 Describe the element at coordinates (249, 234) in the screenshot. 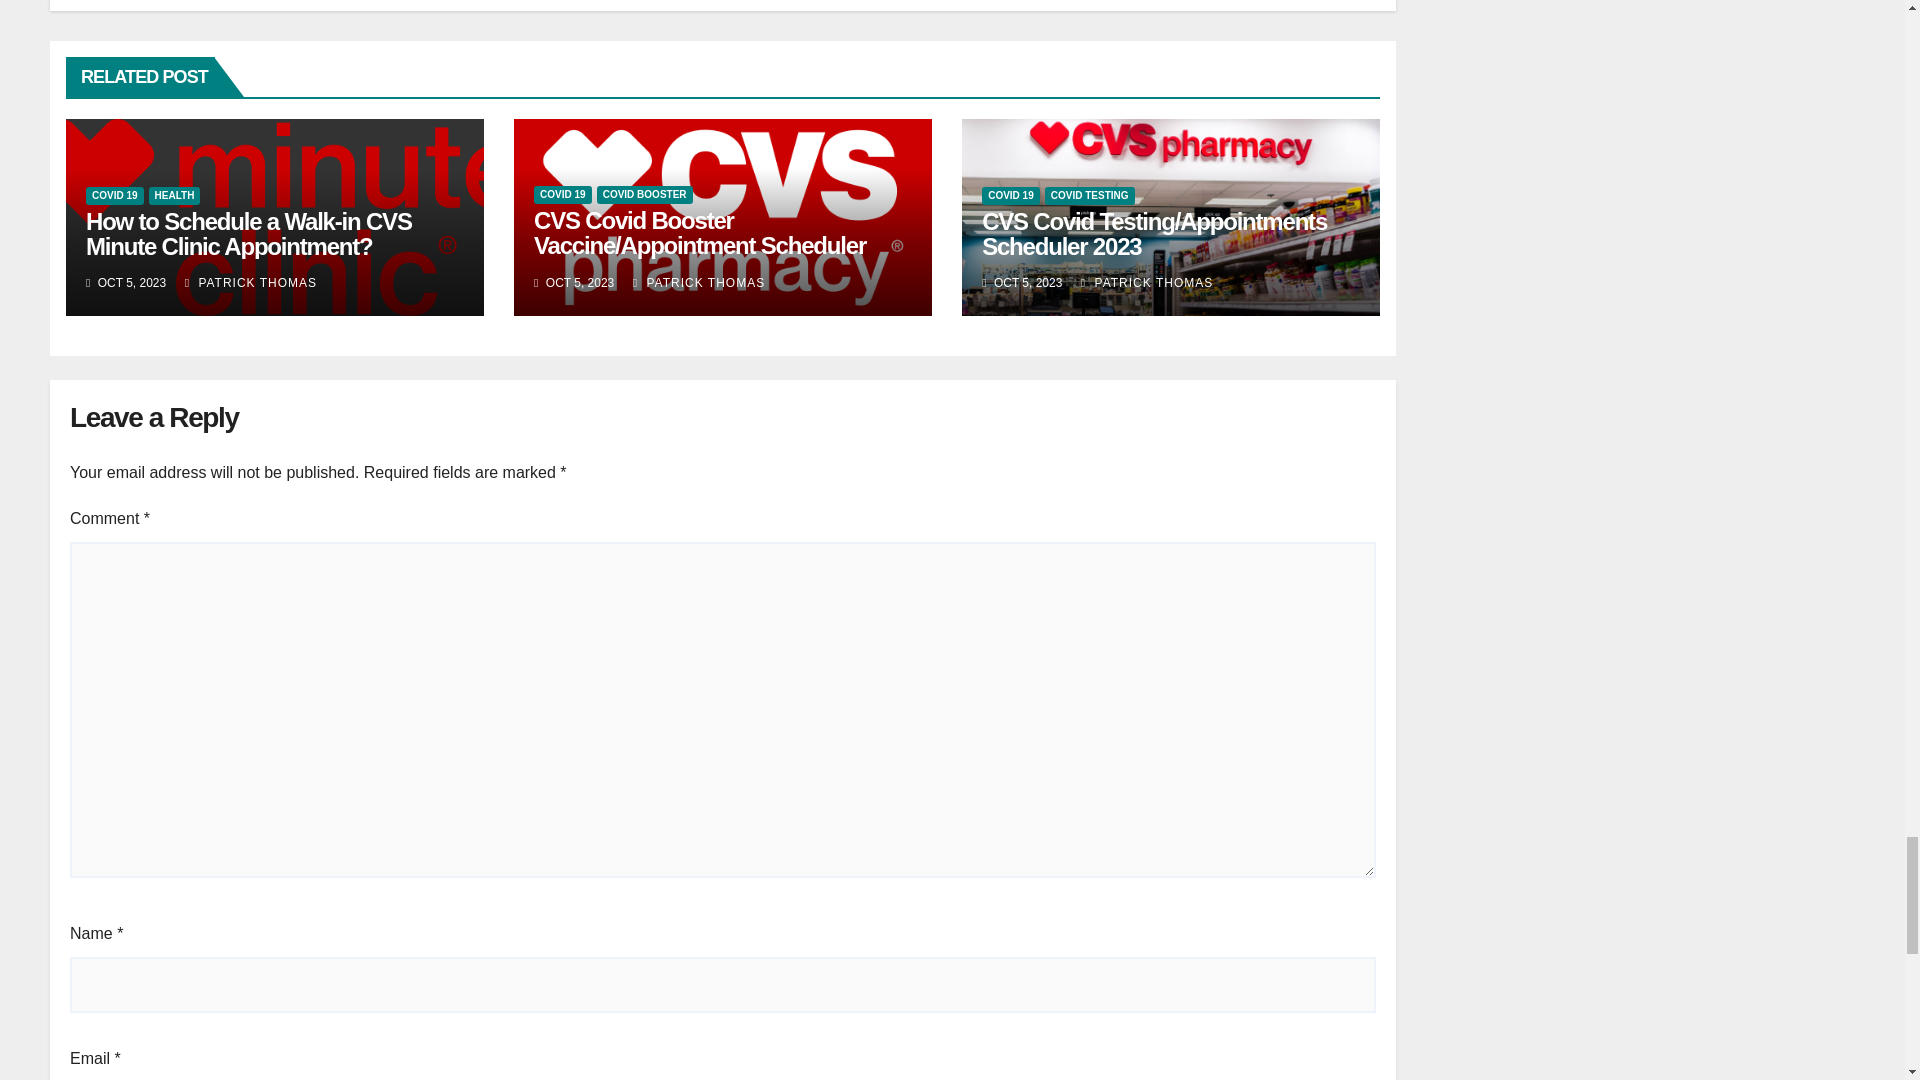

I see `How to Schedule a Walk-in CVS Minute Clinic Appointment?` at that location.